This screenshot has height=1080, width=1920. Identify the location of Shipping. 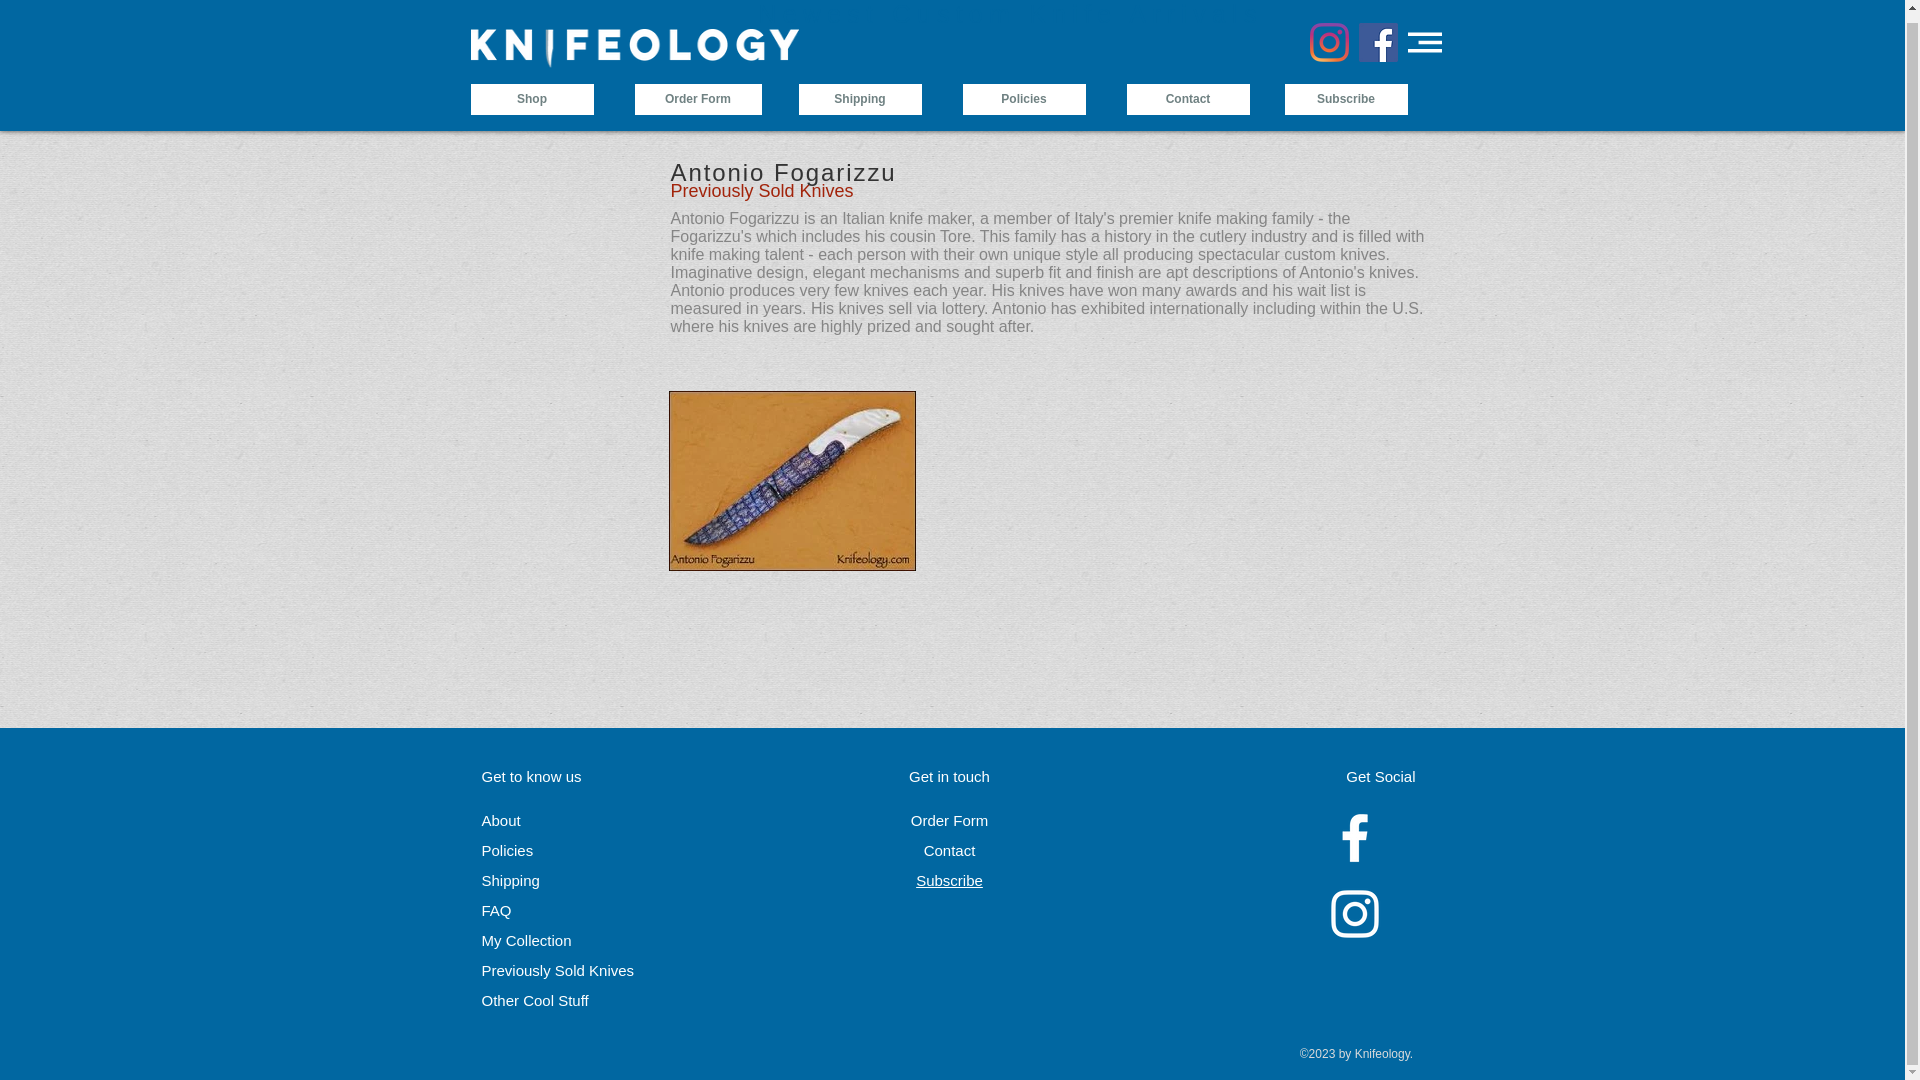
(510, 880).